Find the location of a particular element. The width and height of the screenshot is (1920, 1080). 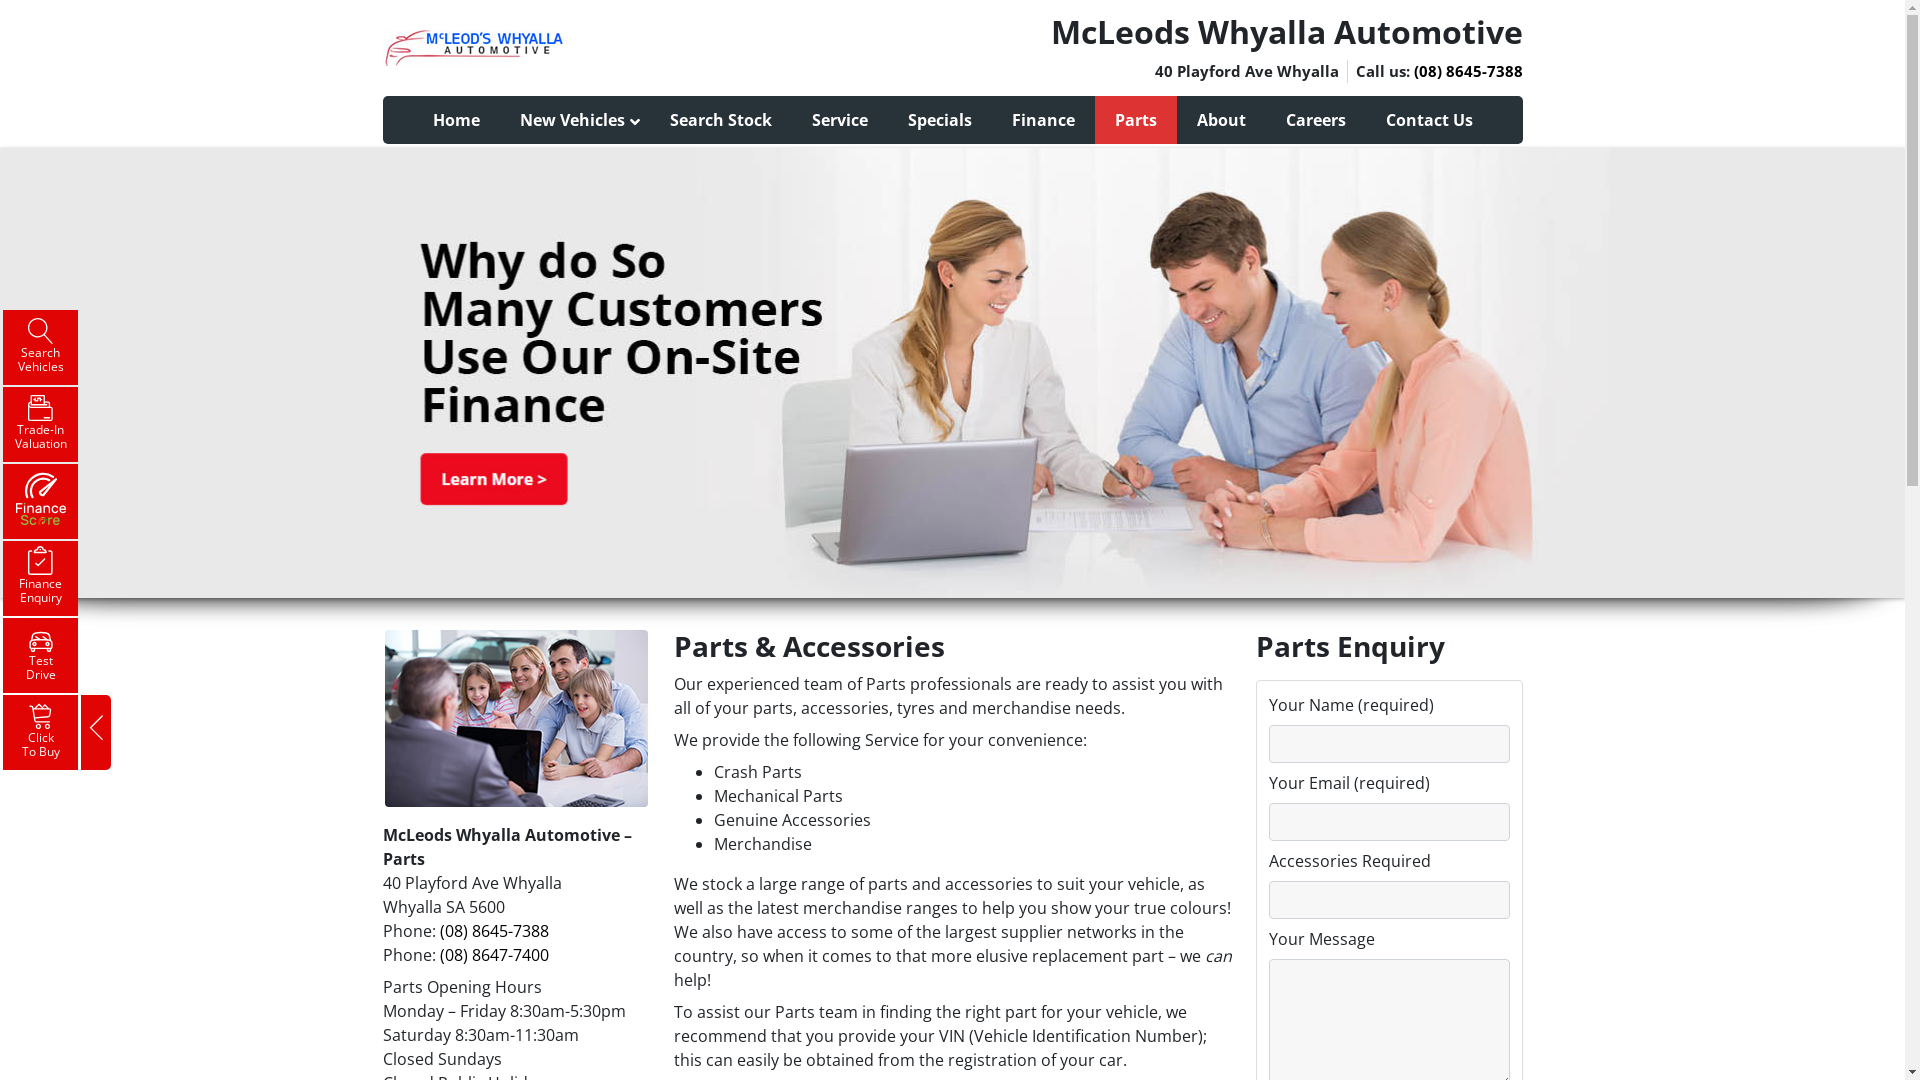

New Vehicles is located at coordinates (575, 120).